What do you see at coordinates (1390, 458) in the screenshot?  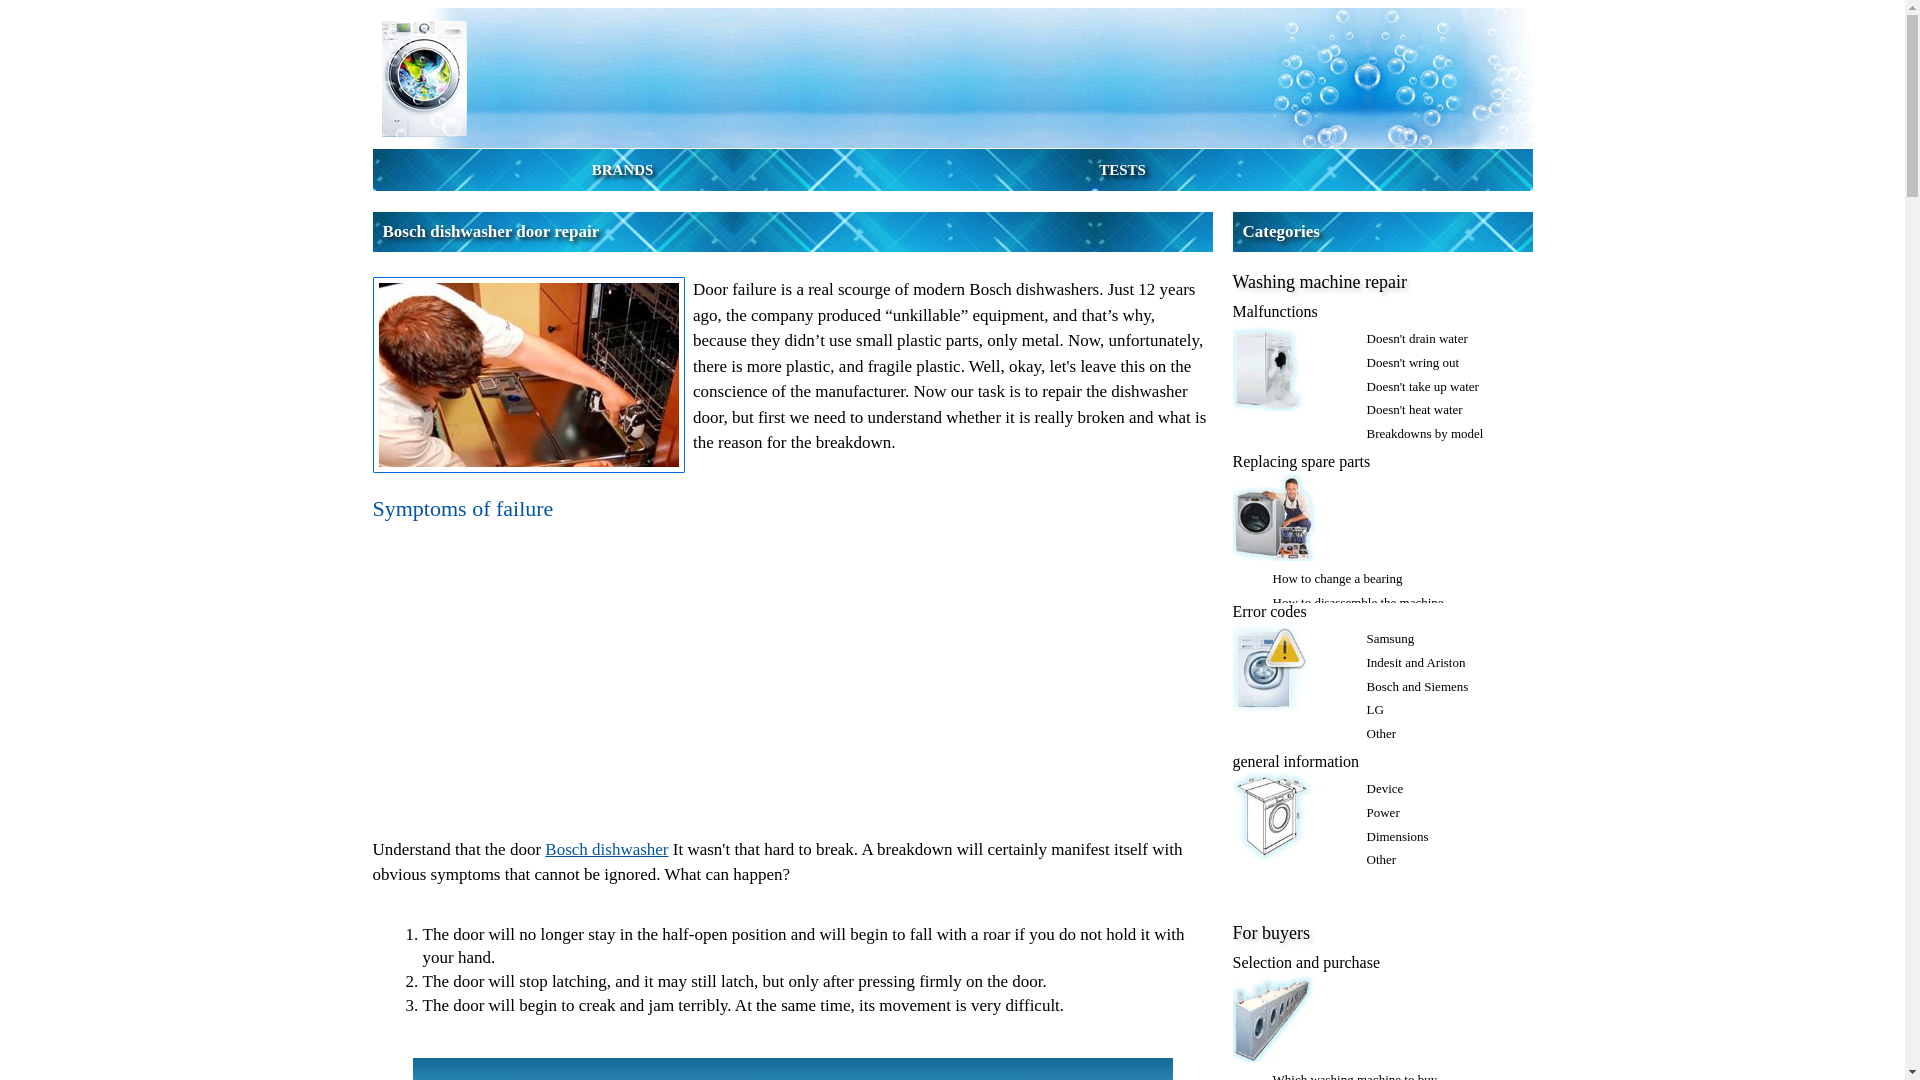 I see `All faults` at bounding box center [1390, 458].